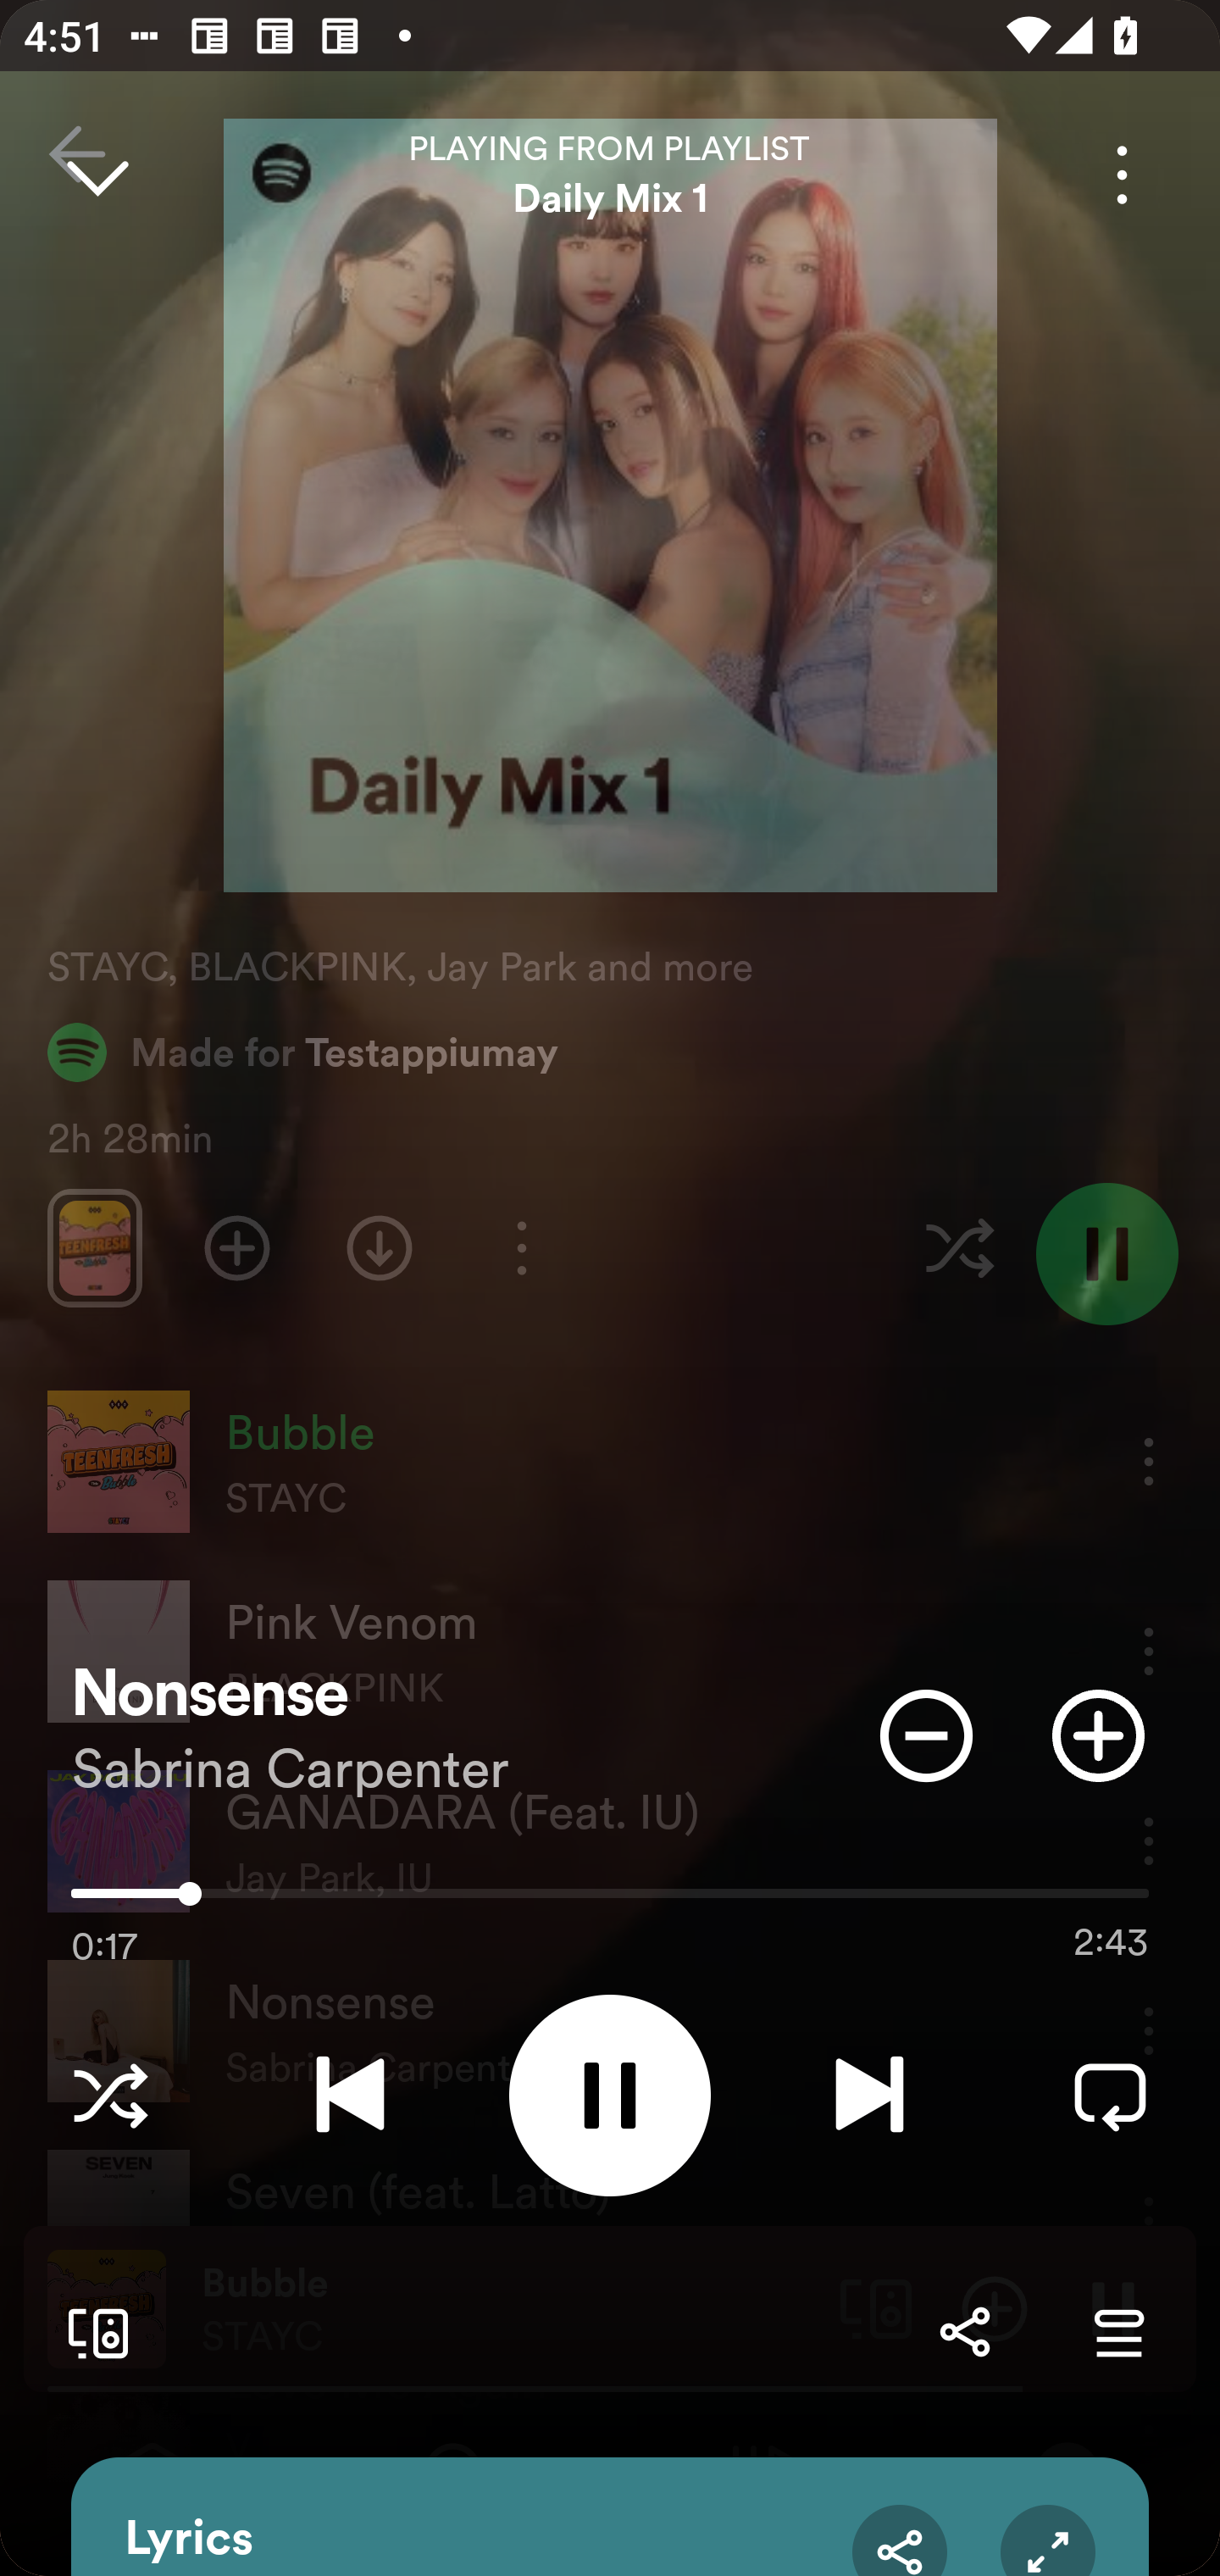 The width and height of the screenshot is (1220, 2576). What do you see at coordinates (900, 2540) in the screenshot?
I see `Share` at bounding box center [900, 2540].